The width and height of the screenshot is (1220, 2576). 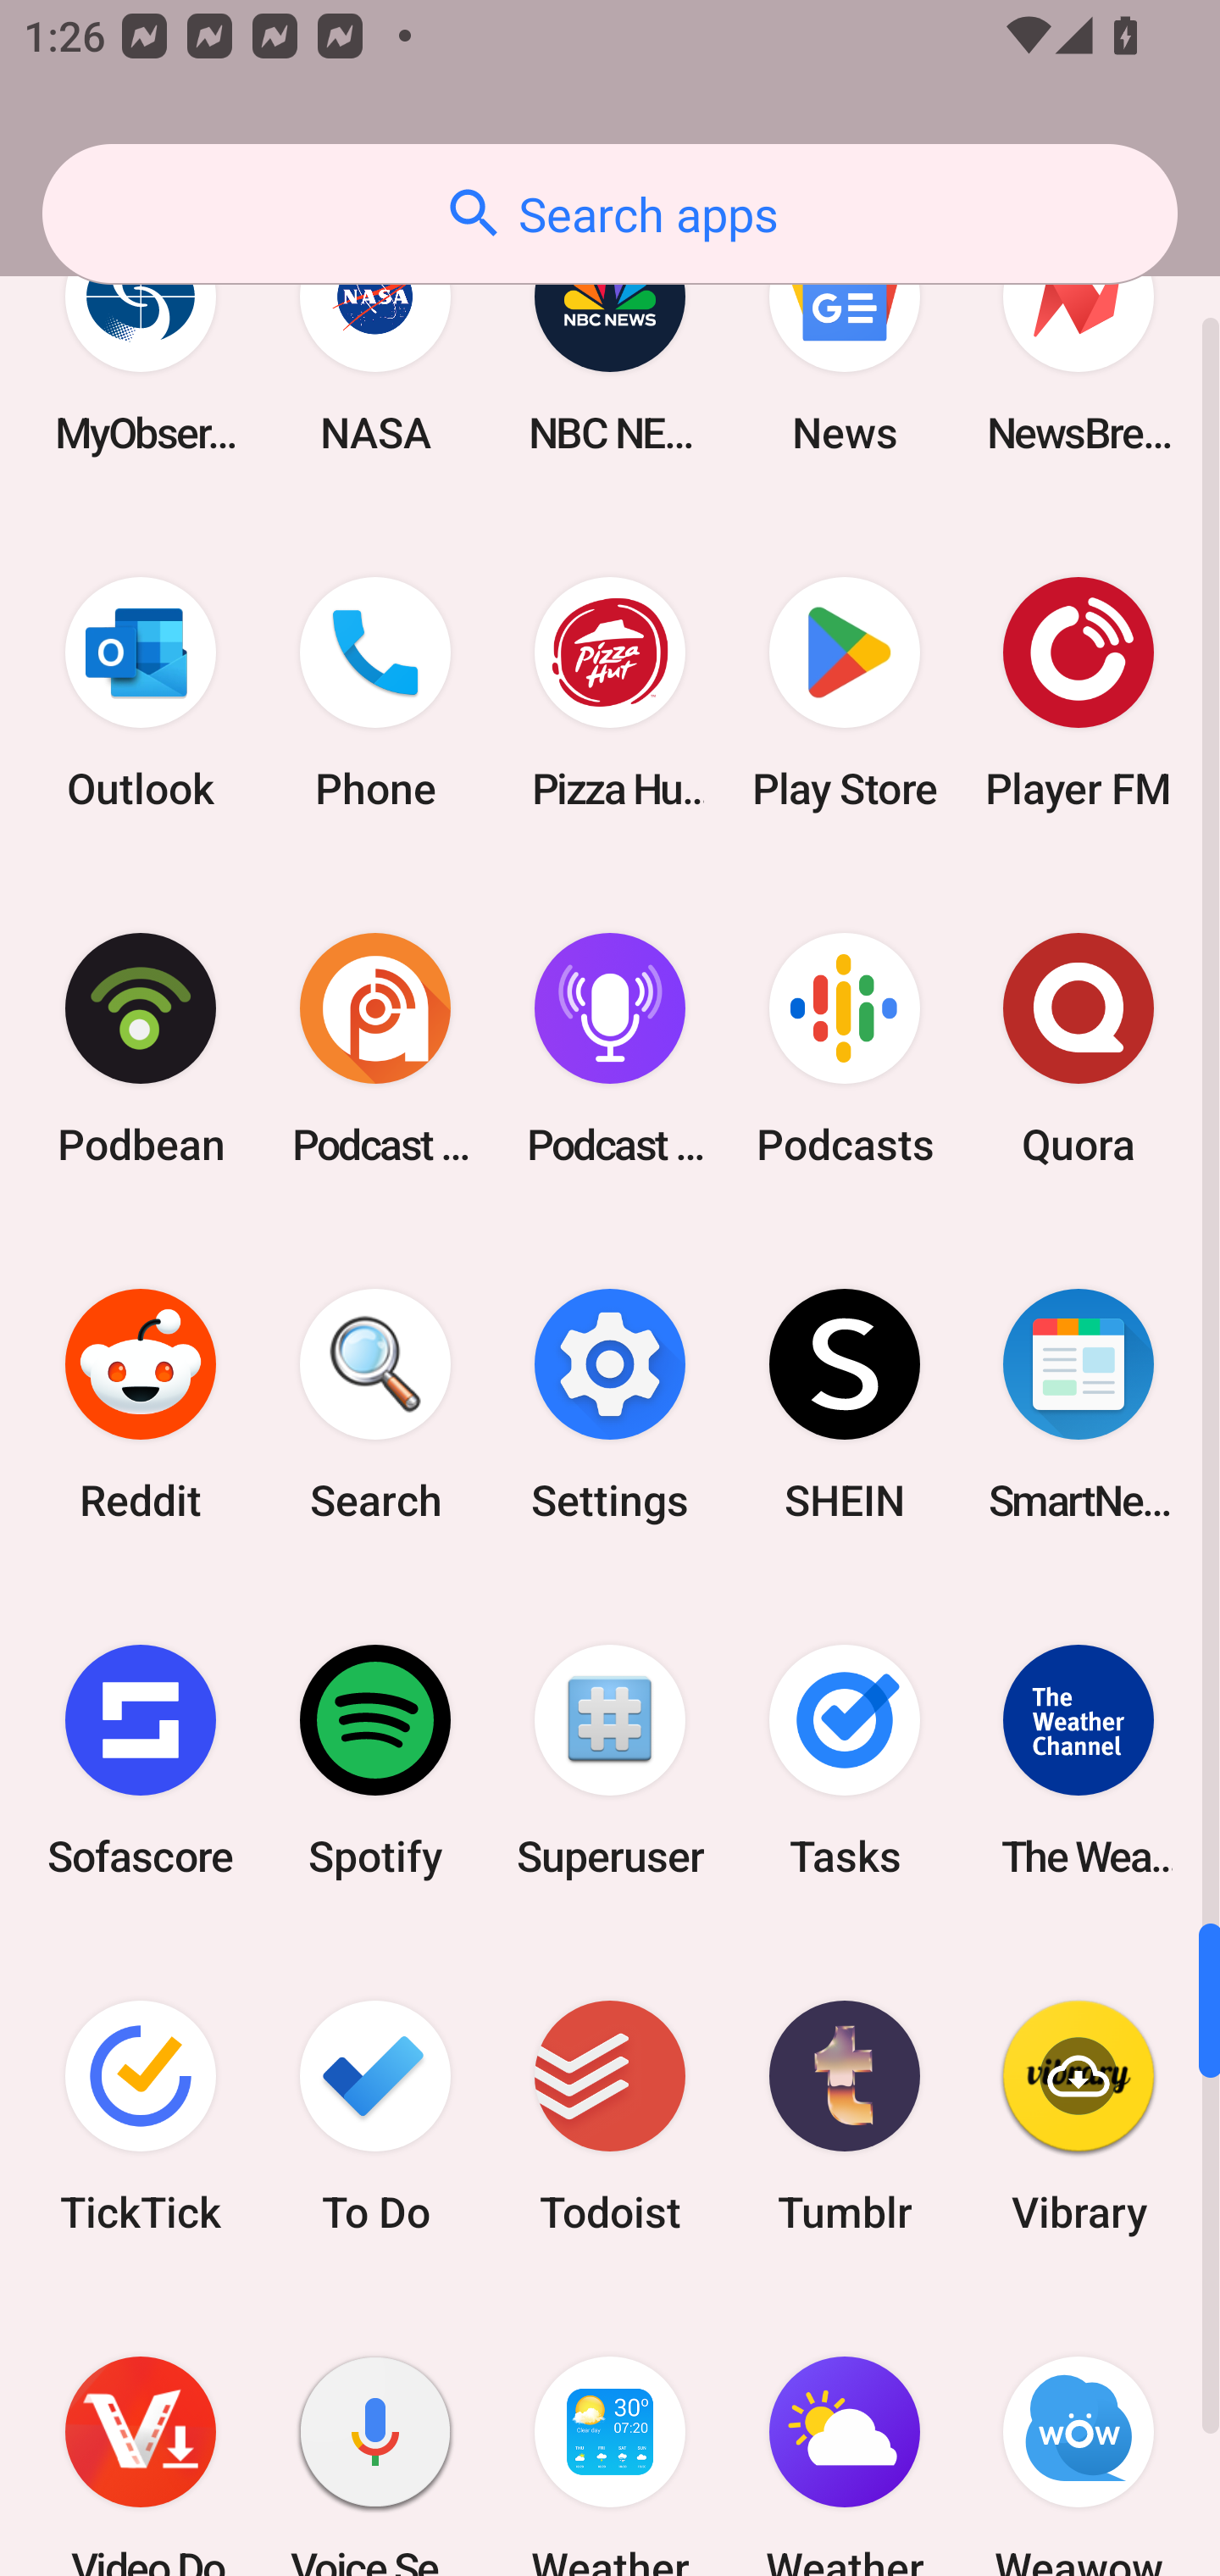 I want to click on Settings, so click(x=610, y=1403).